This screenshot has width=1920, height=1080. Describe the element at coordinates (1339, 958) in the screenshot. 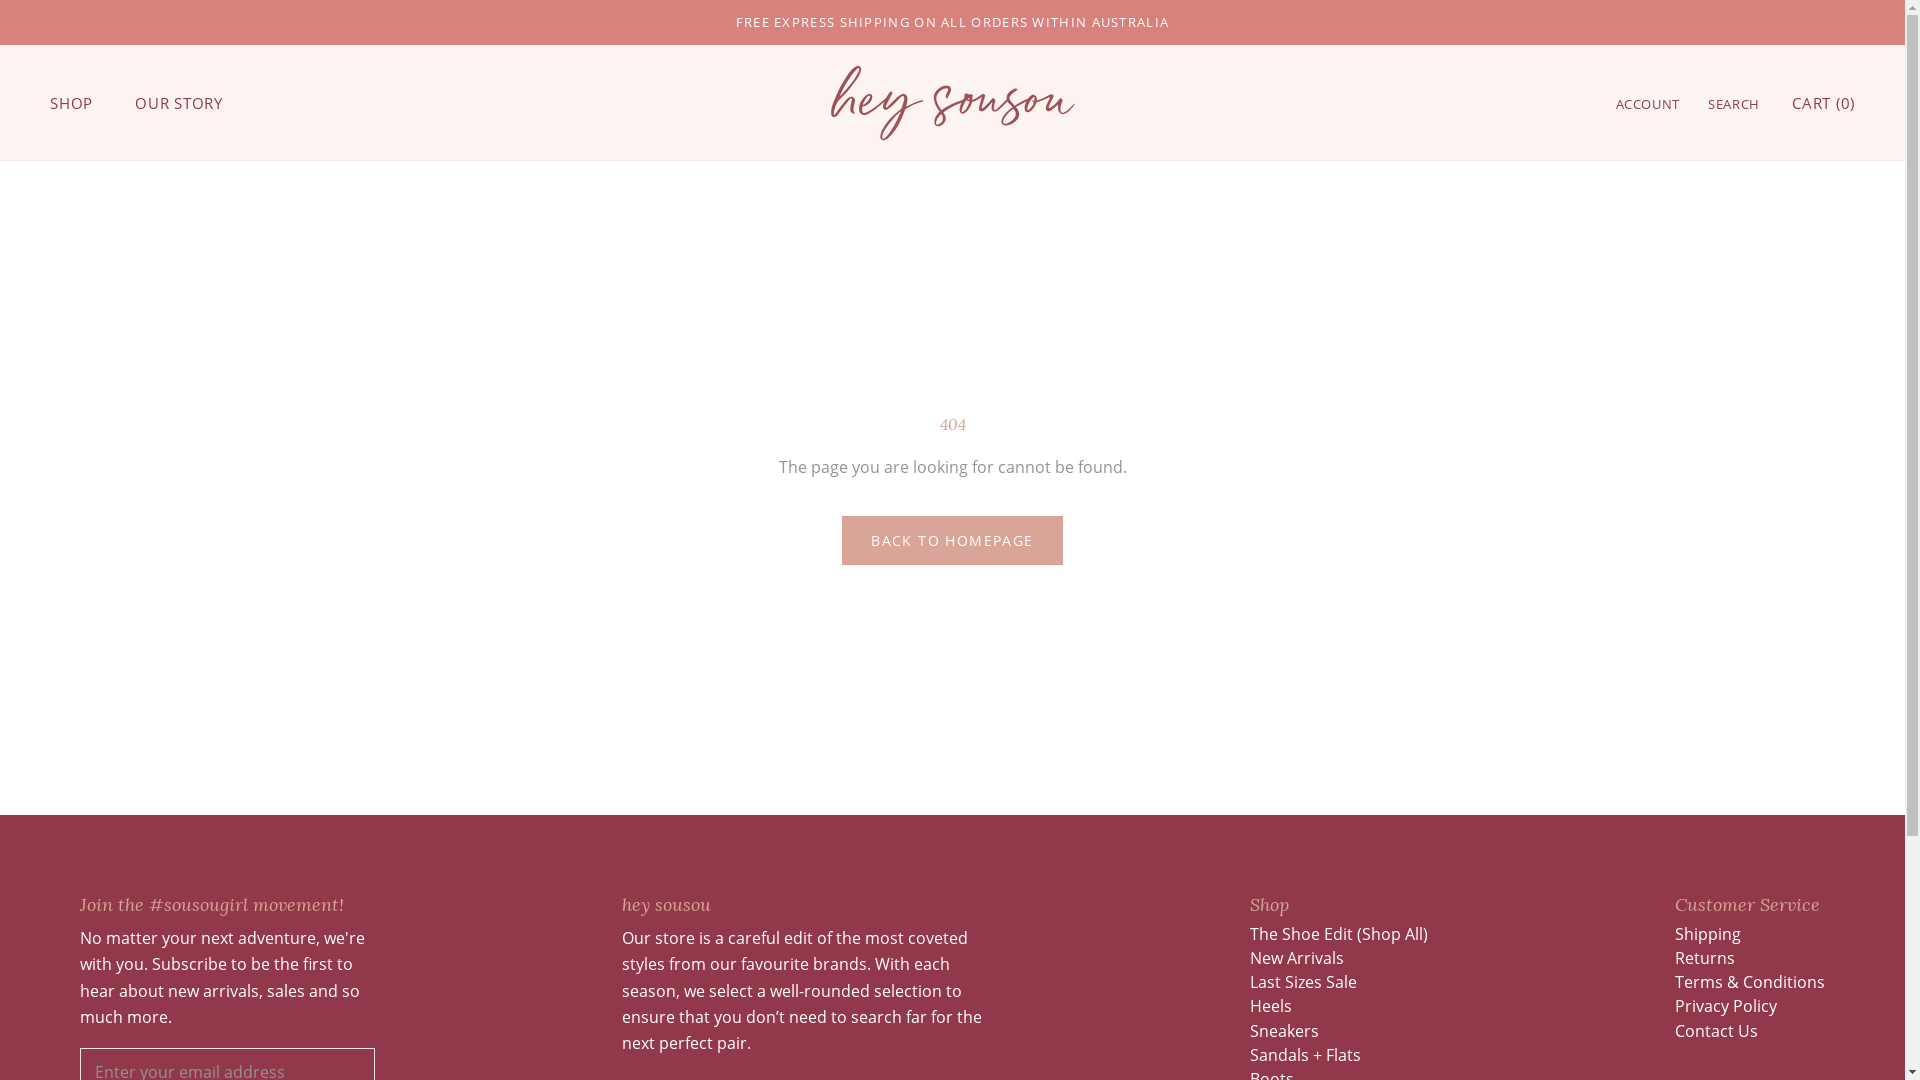

I see `New Arrivals` at that location.